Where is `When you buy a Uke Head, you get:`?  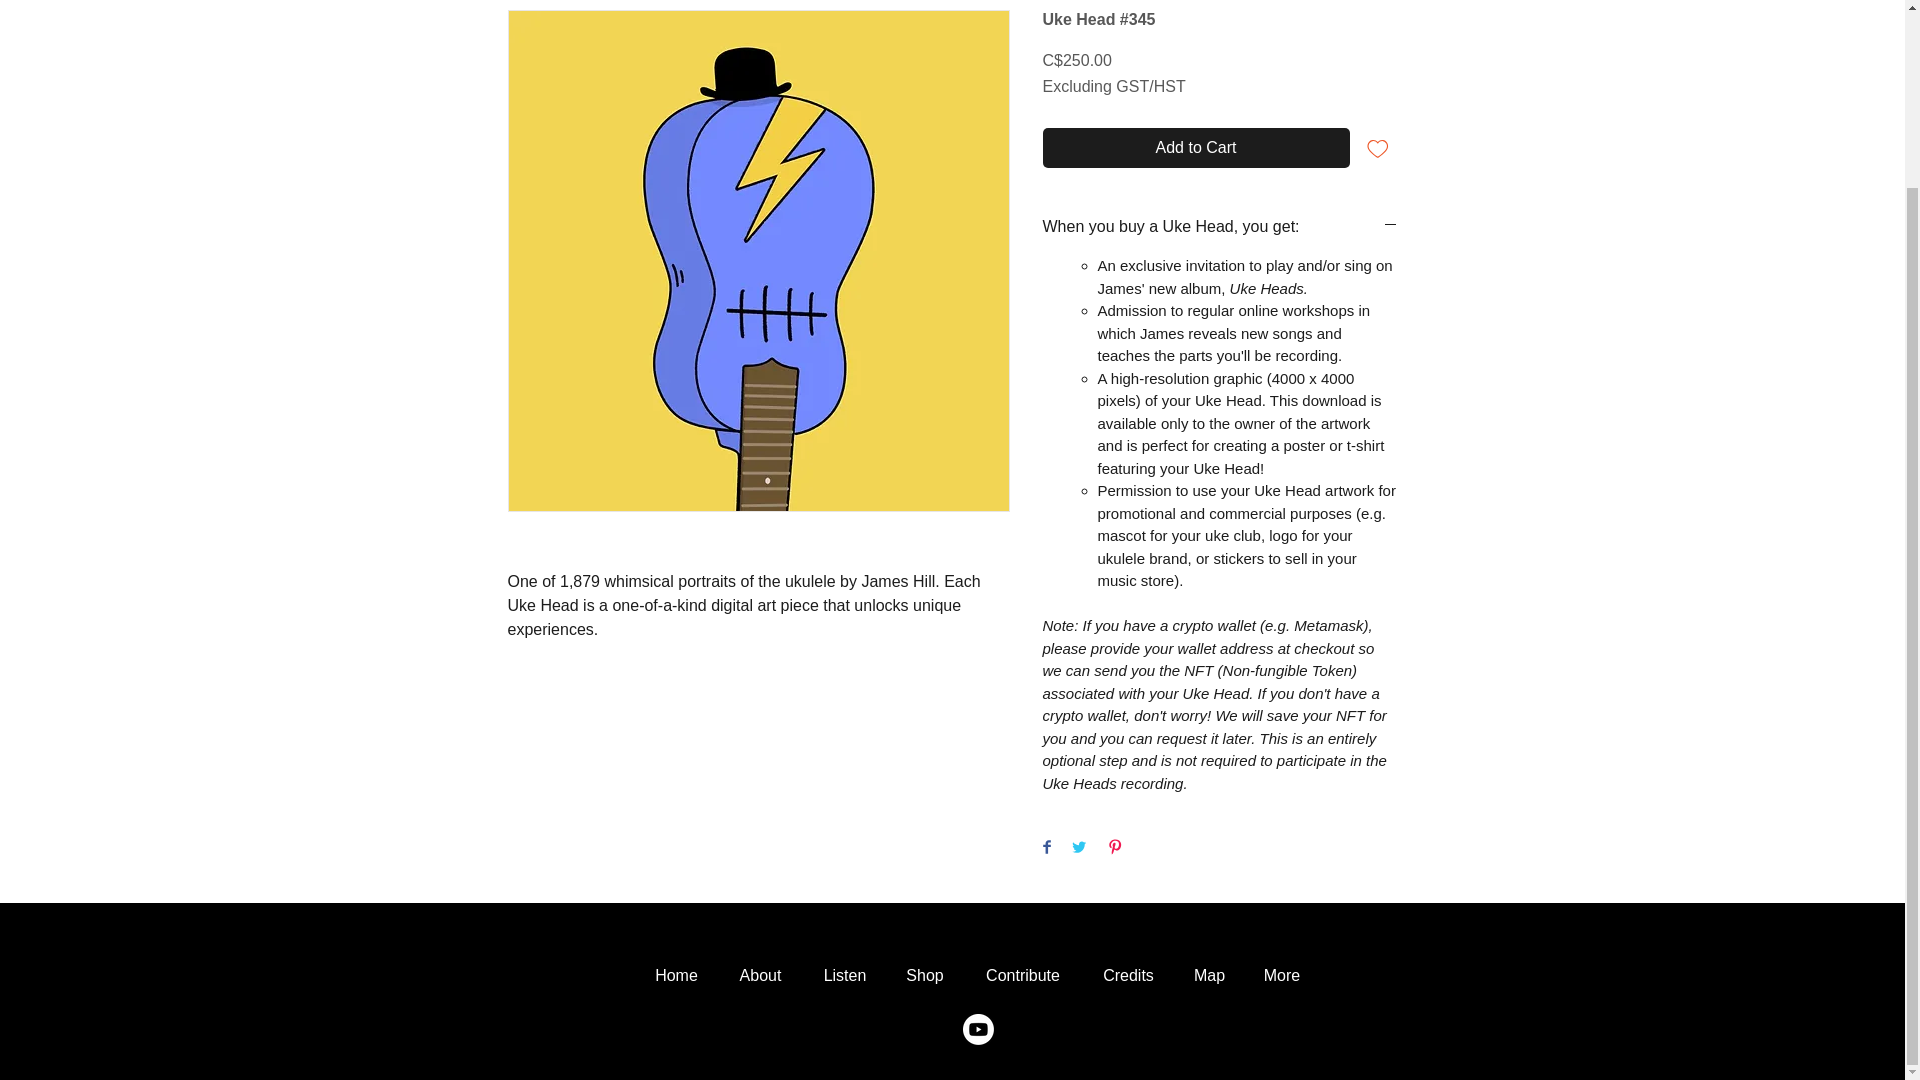
When you buy a Uke Head, you get: is located at coordinates (1220, 226).